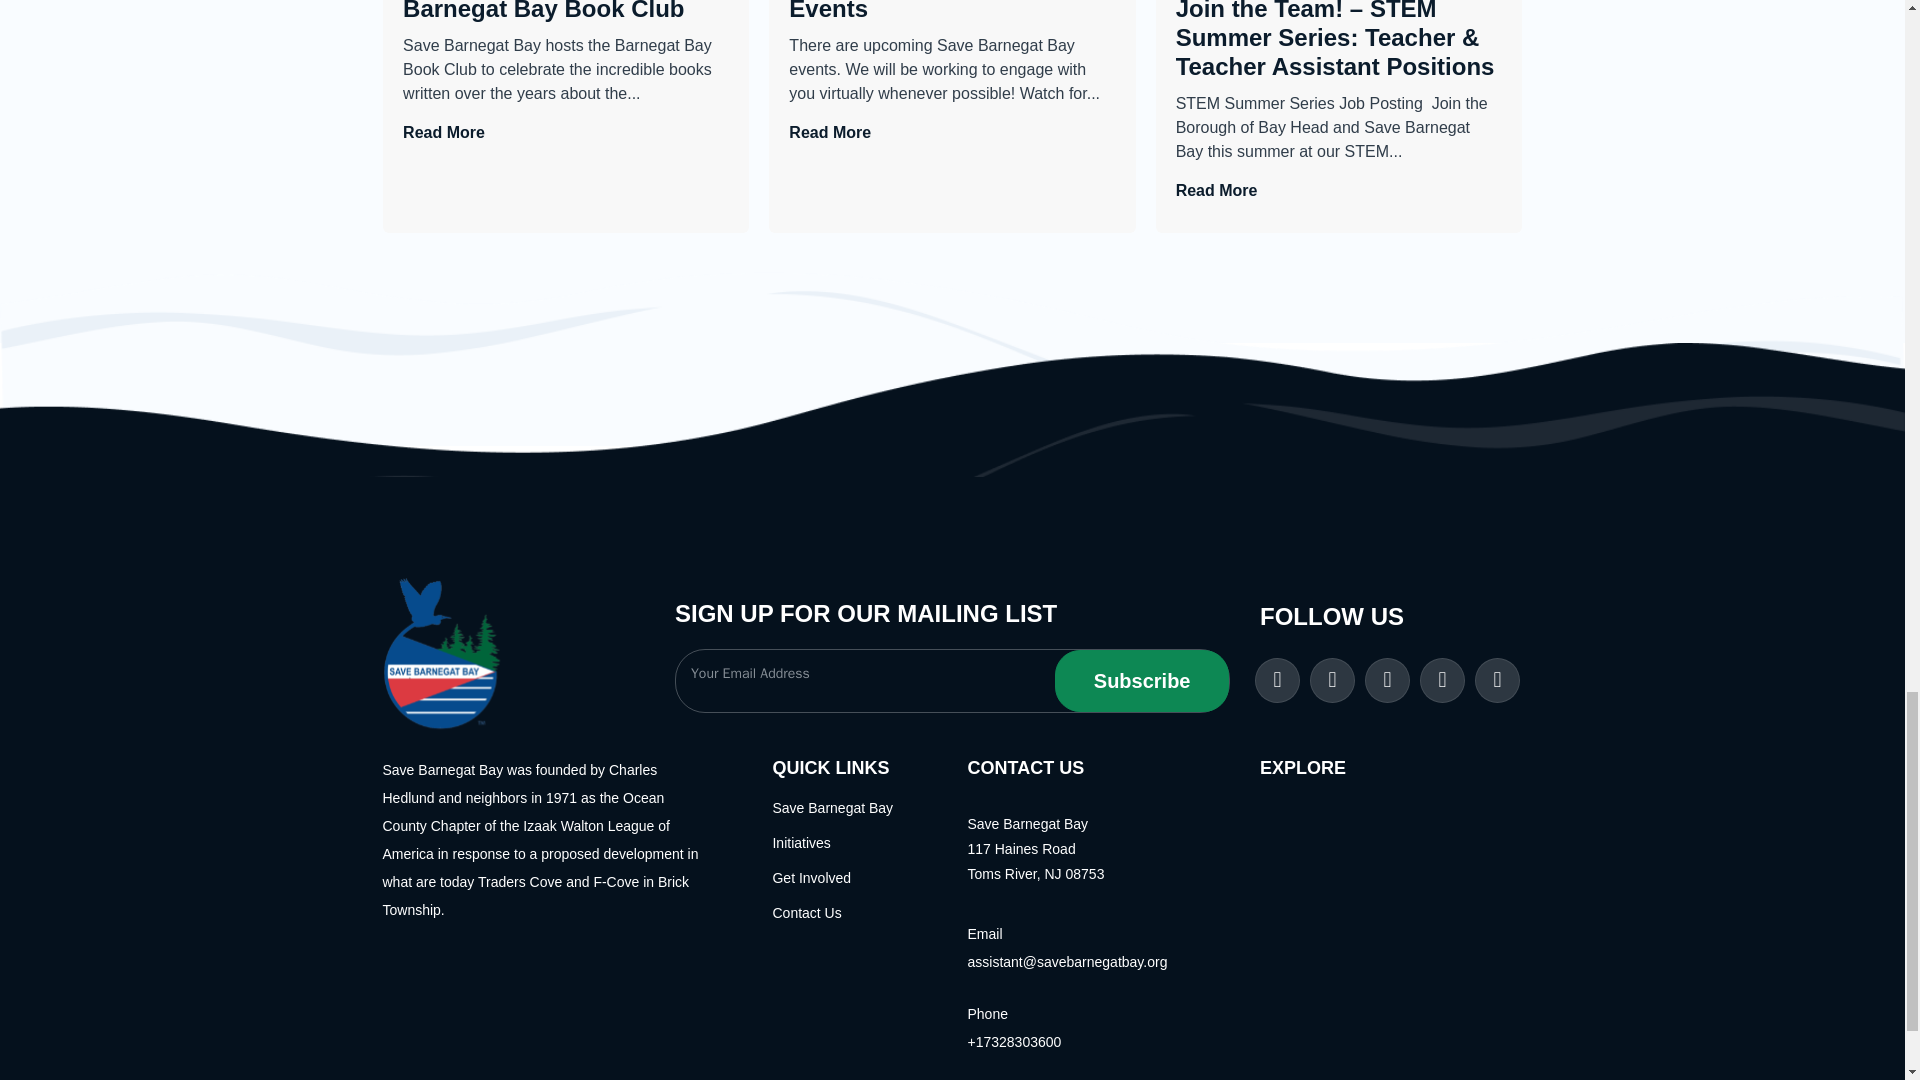  I want to click on Barnegat Bay Book Club, so click(566, 12).